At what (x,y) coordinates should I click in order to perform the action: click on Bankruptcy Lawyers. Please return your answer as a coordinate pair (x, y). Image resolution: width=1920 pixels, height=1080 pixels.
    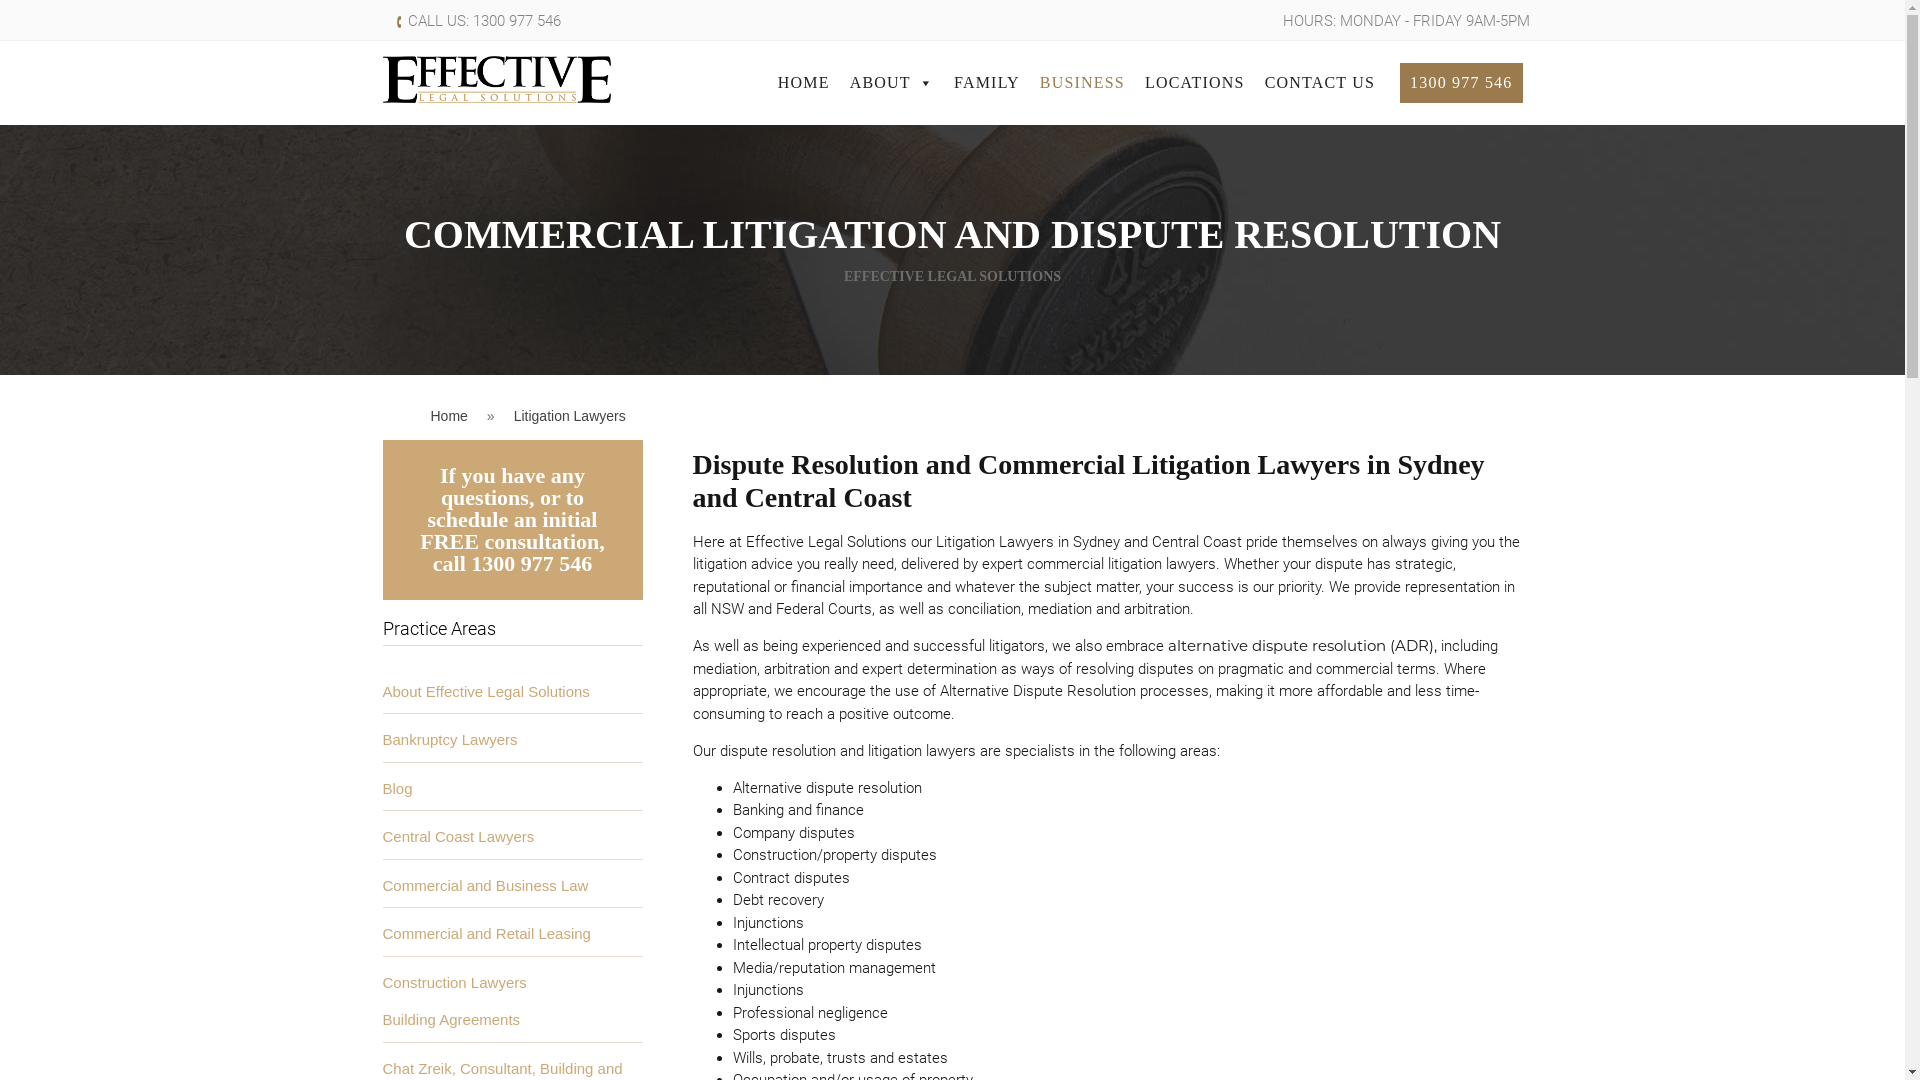
    Looking at the image, I should click on (450, 739).